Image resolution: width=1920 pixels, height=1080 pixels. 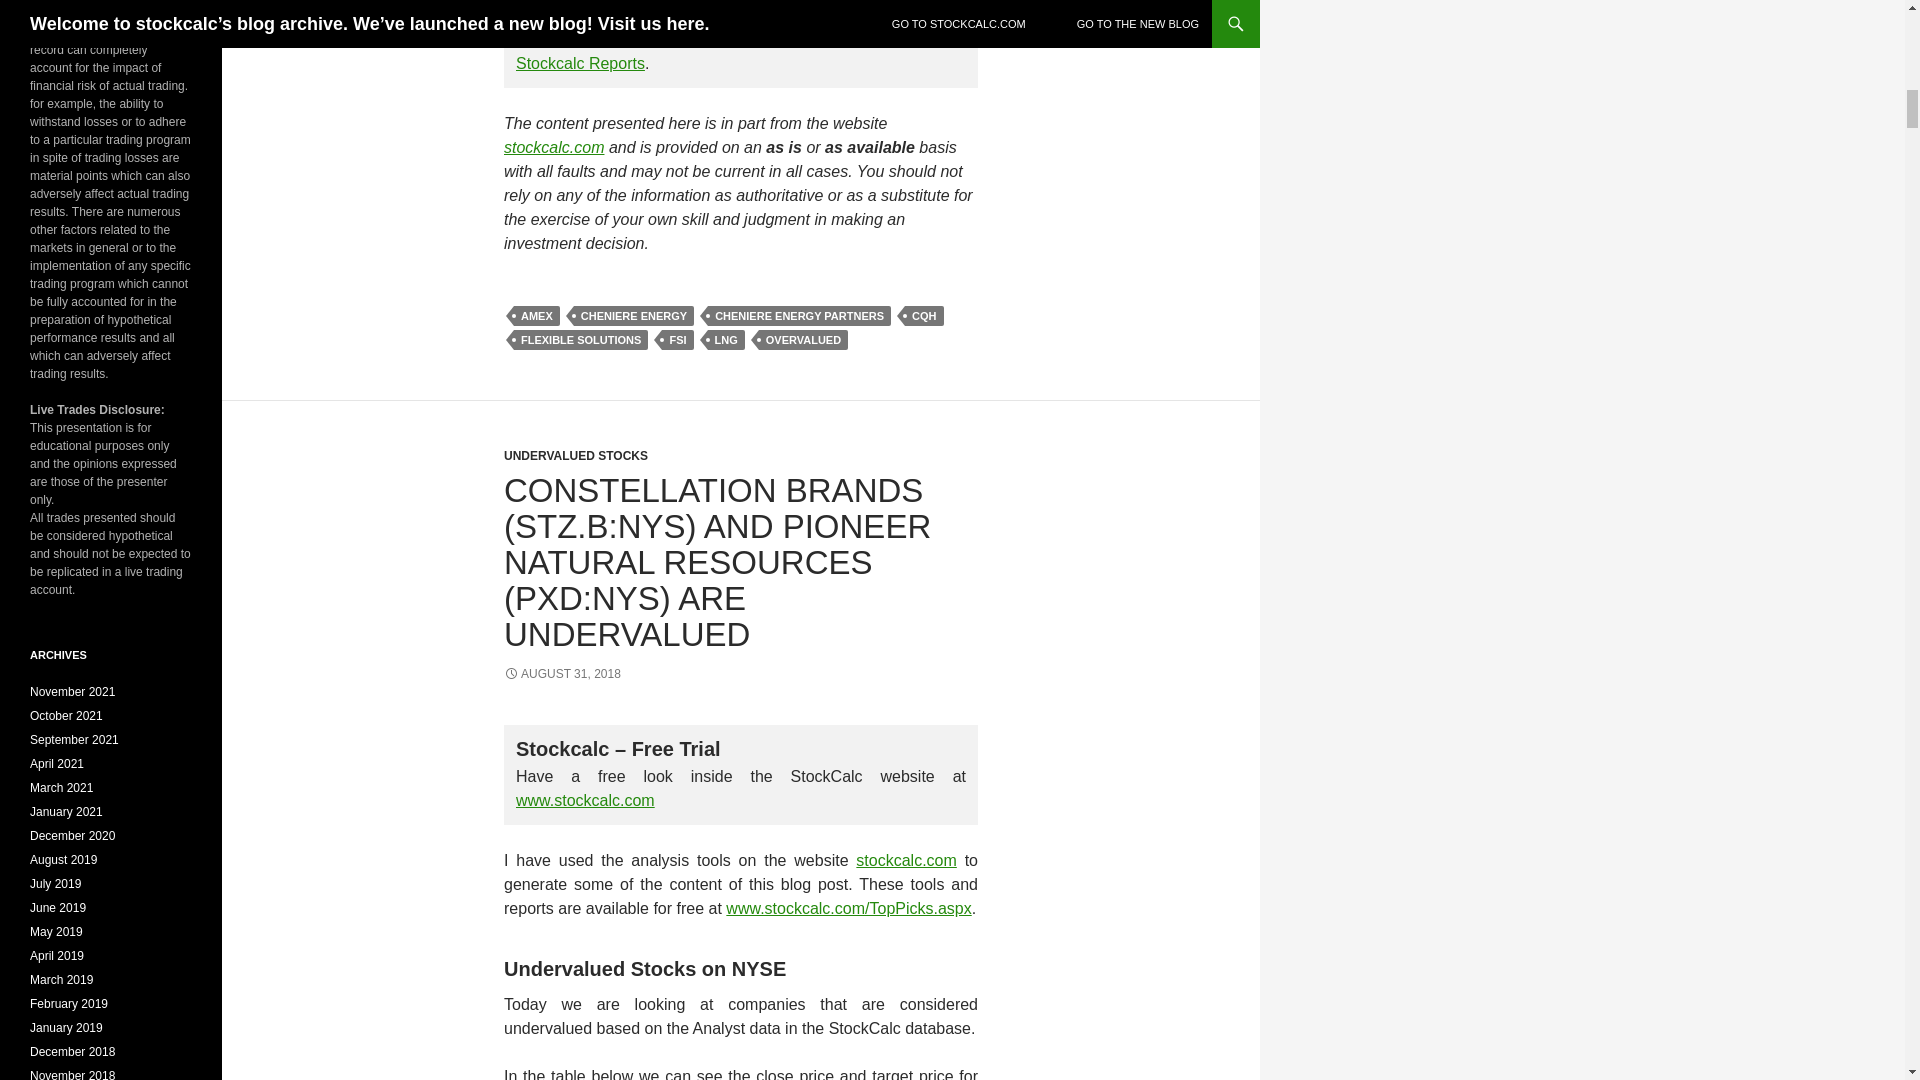 What do you see at coordinates (726, 340) in the screenshot?
I see `LNG` at bounding box center [726, 340].